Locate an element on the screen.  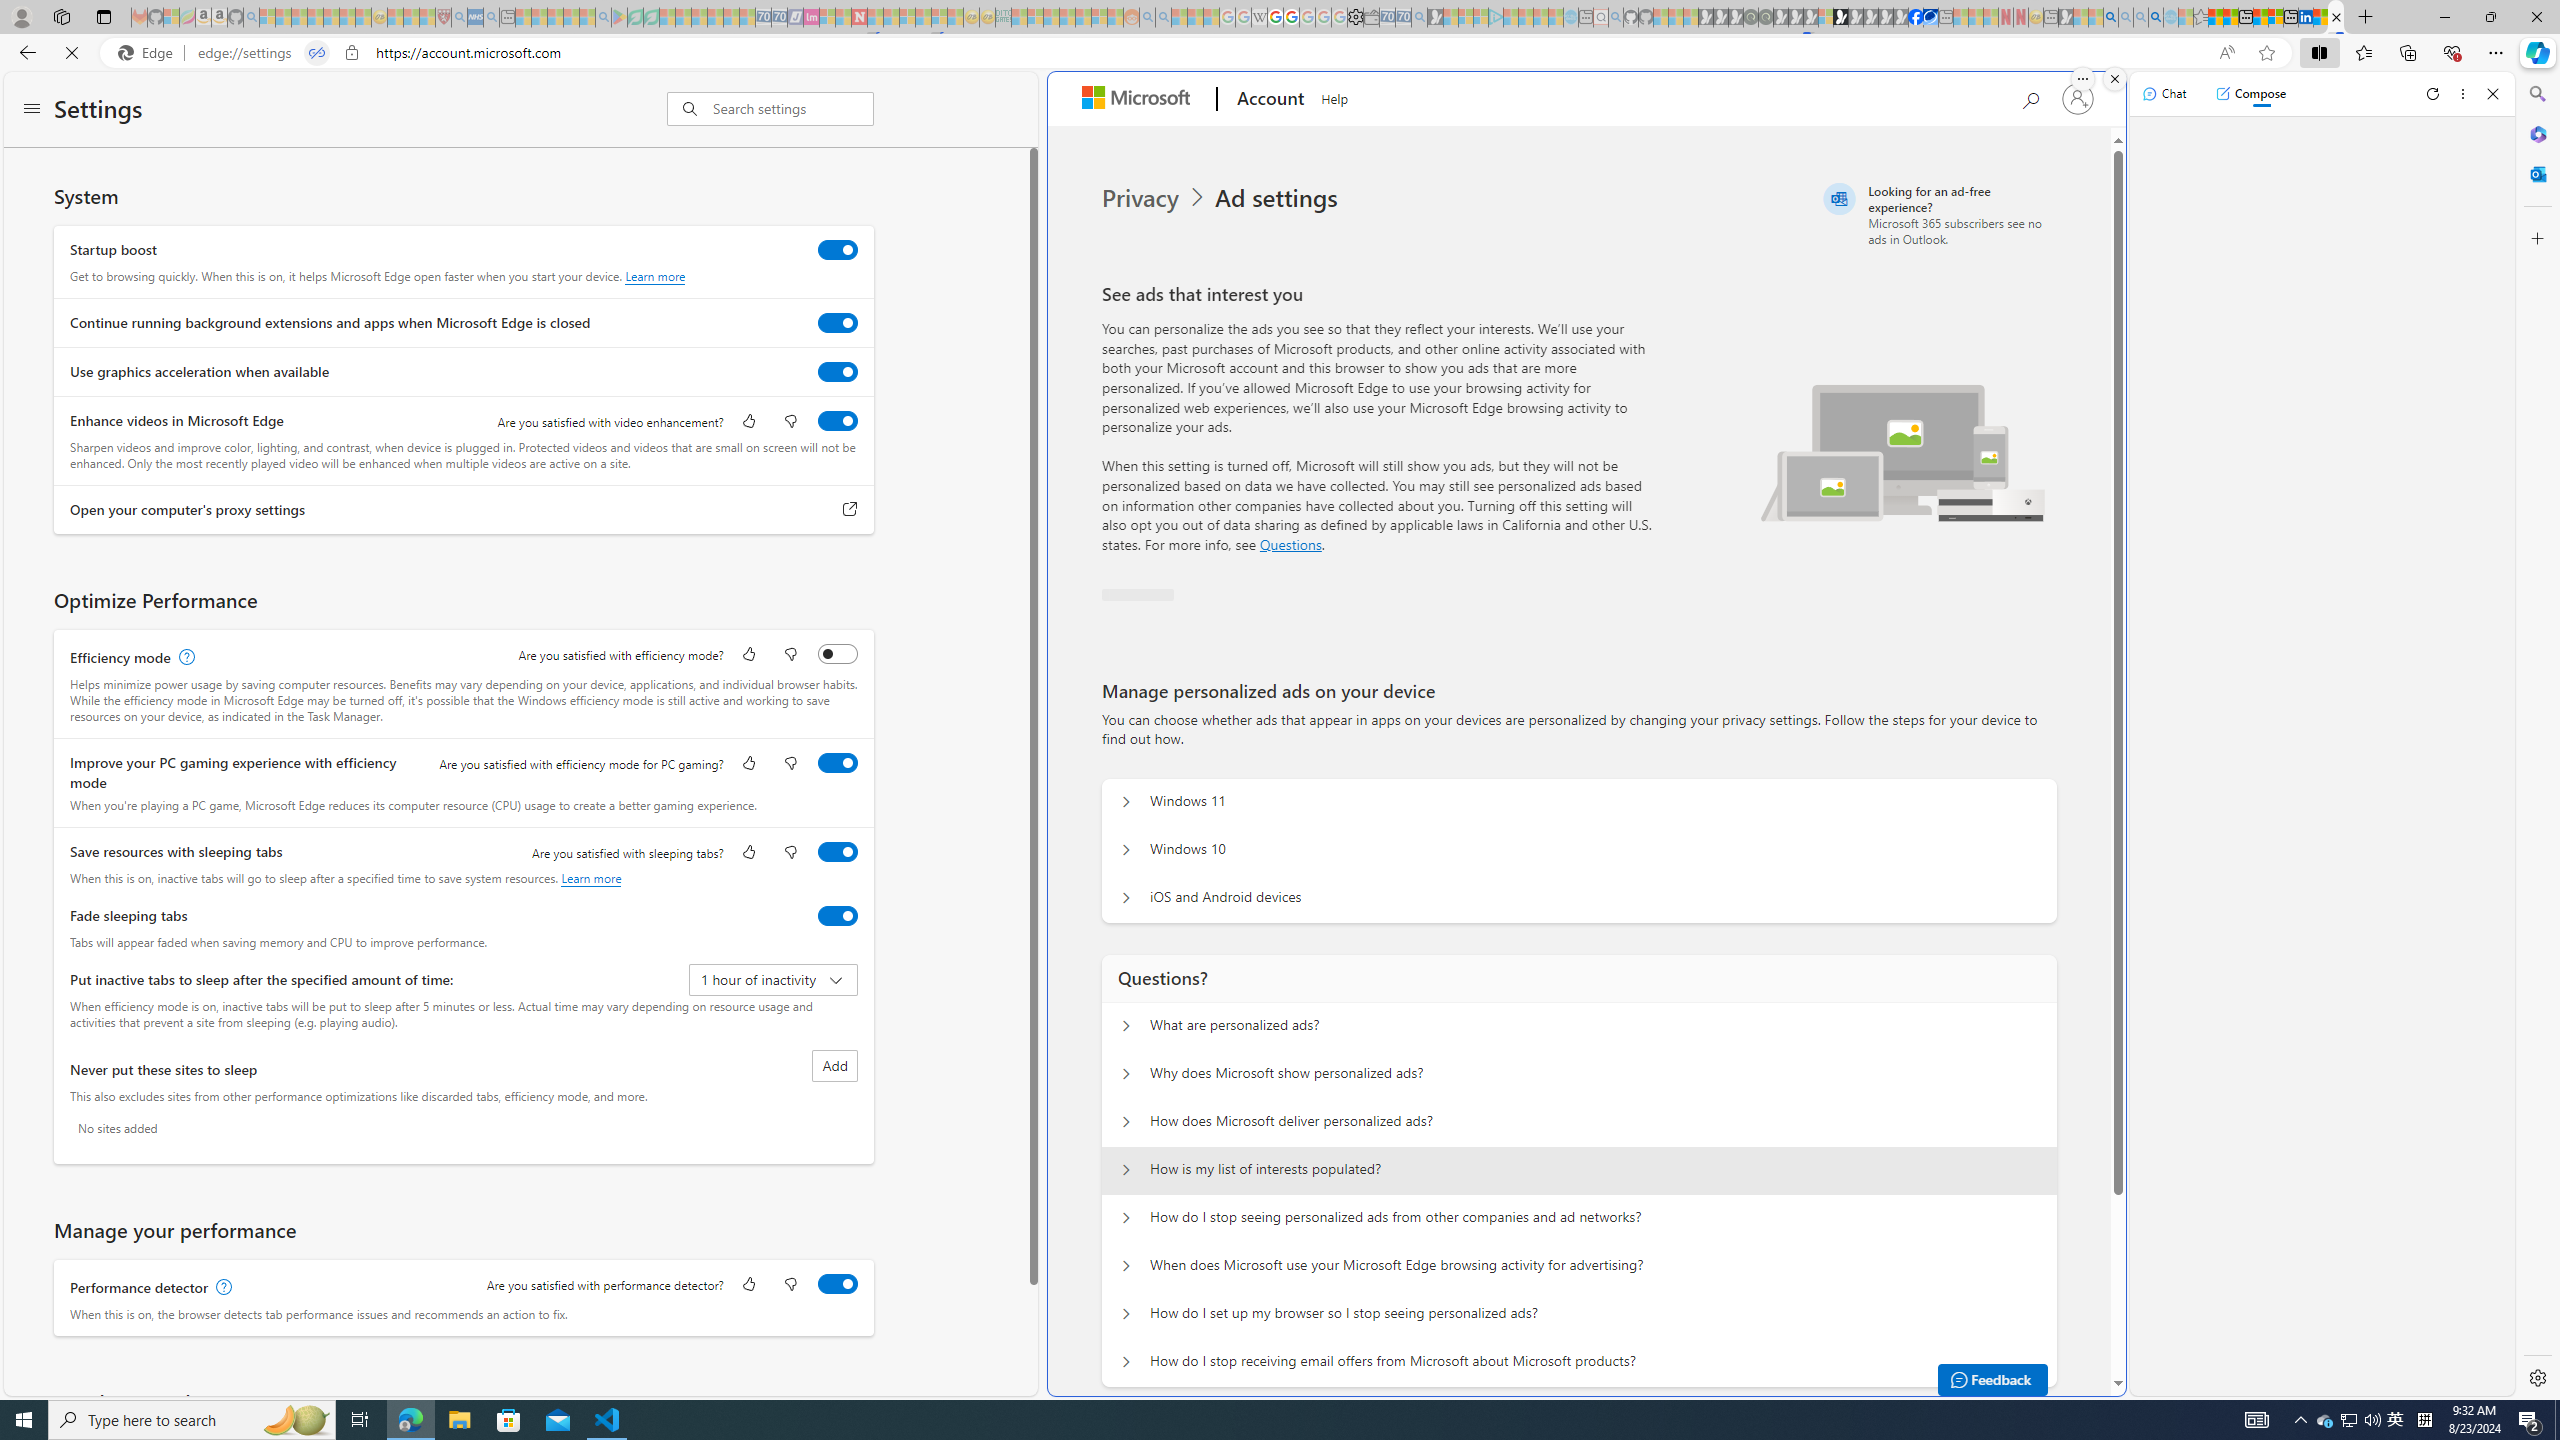
Future Focus Report 2024 - Sleeping is located at coordinates (1766, 17).